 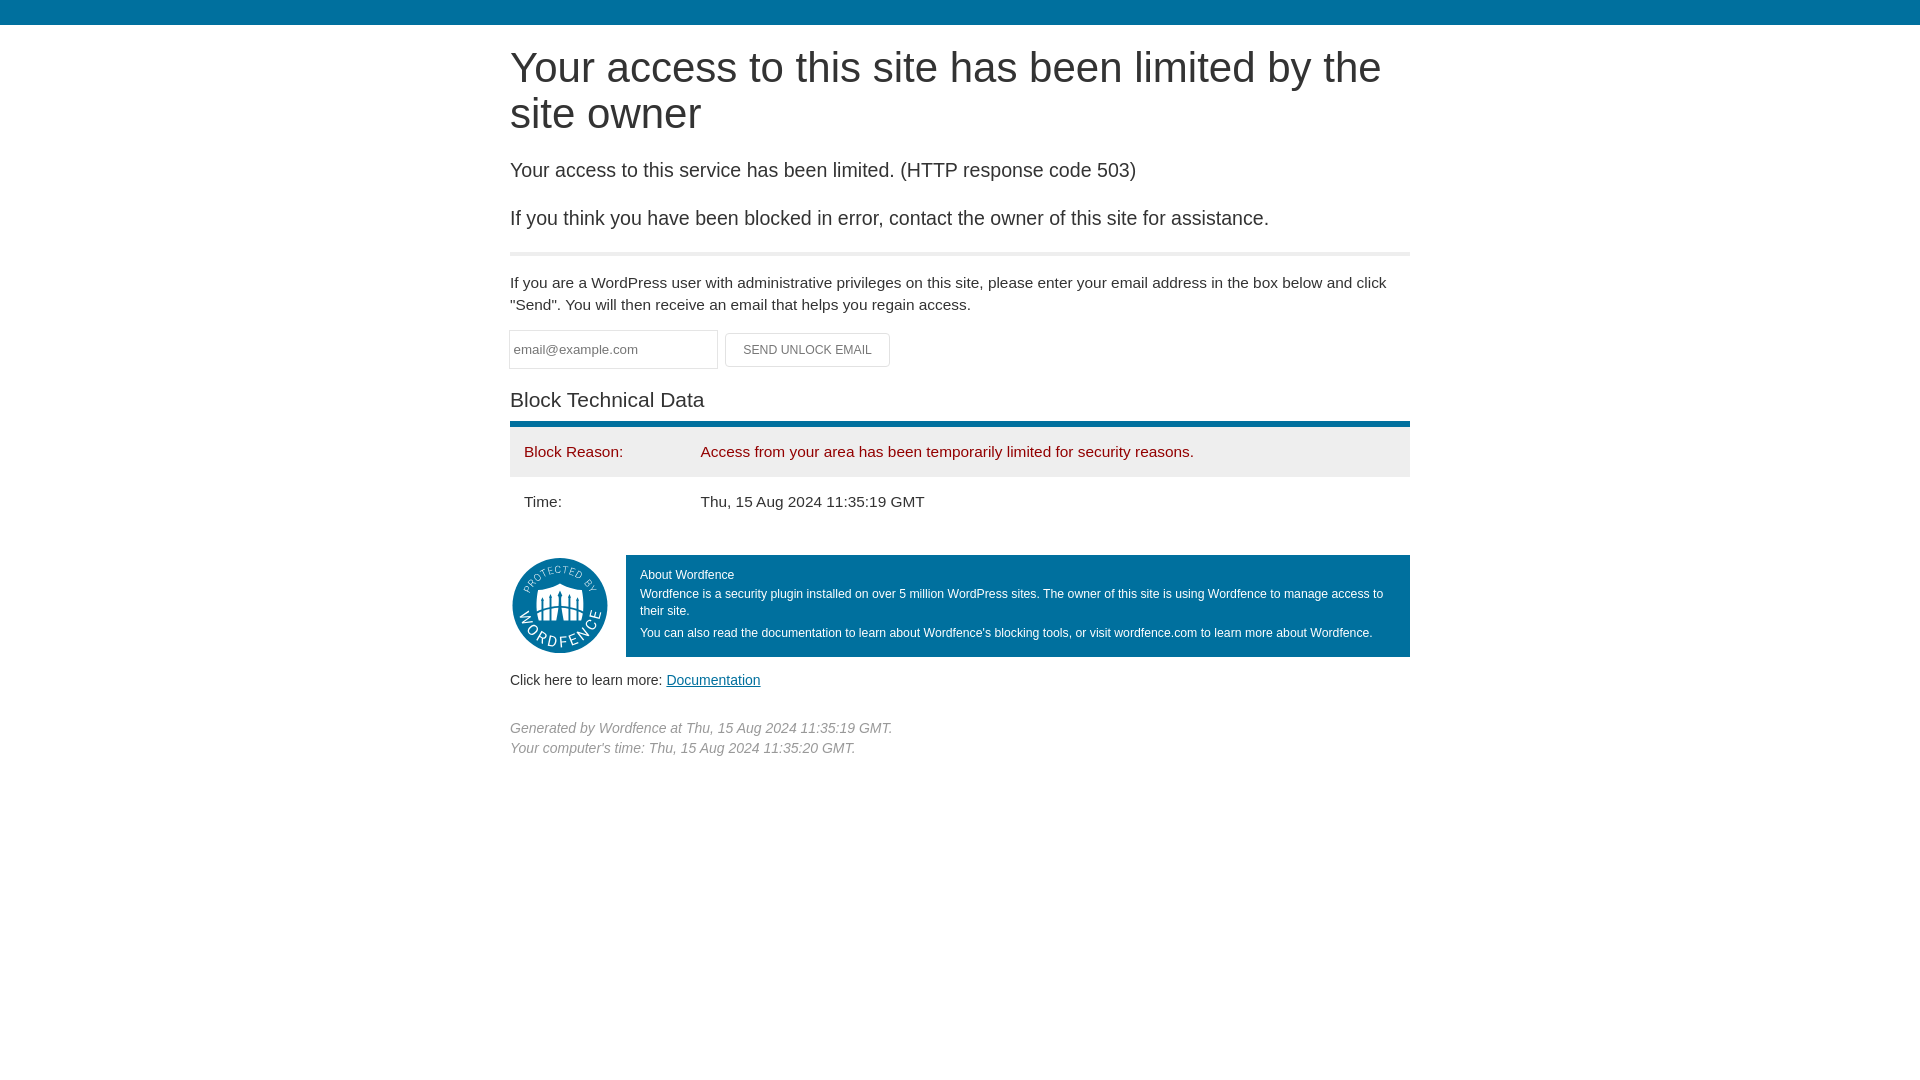 What do you see at coordinates (808, 350) in the screenshot?
I see `Send Unlock Email` at bounding box center [808, 350].